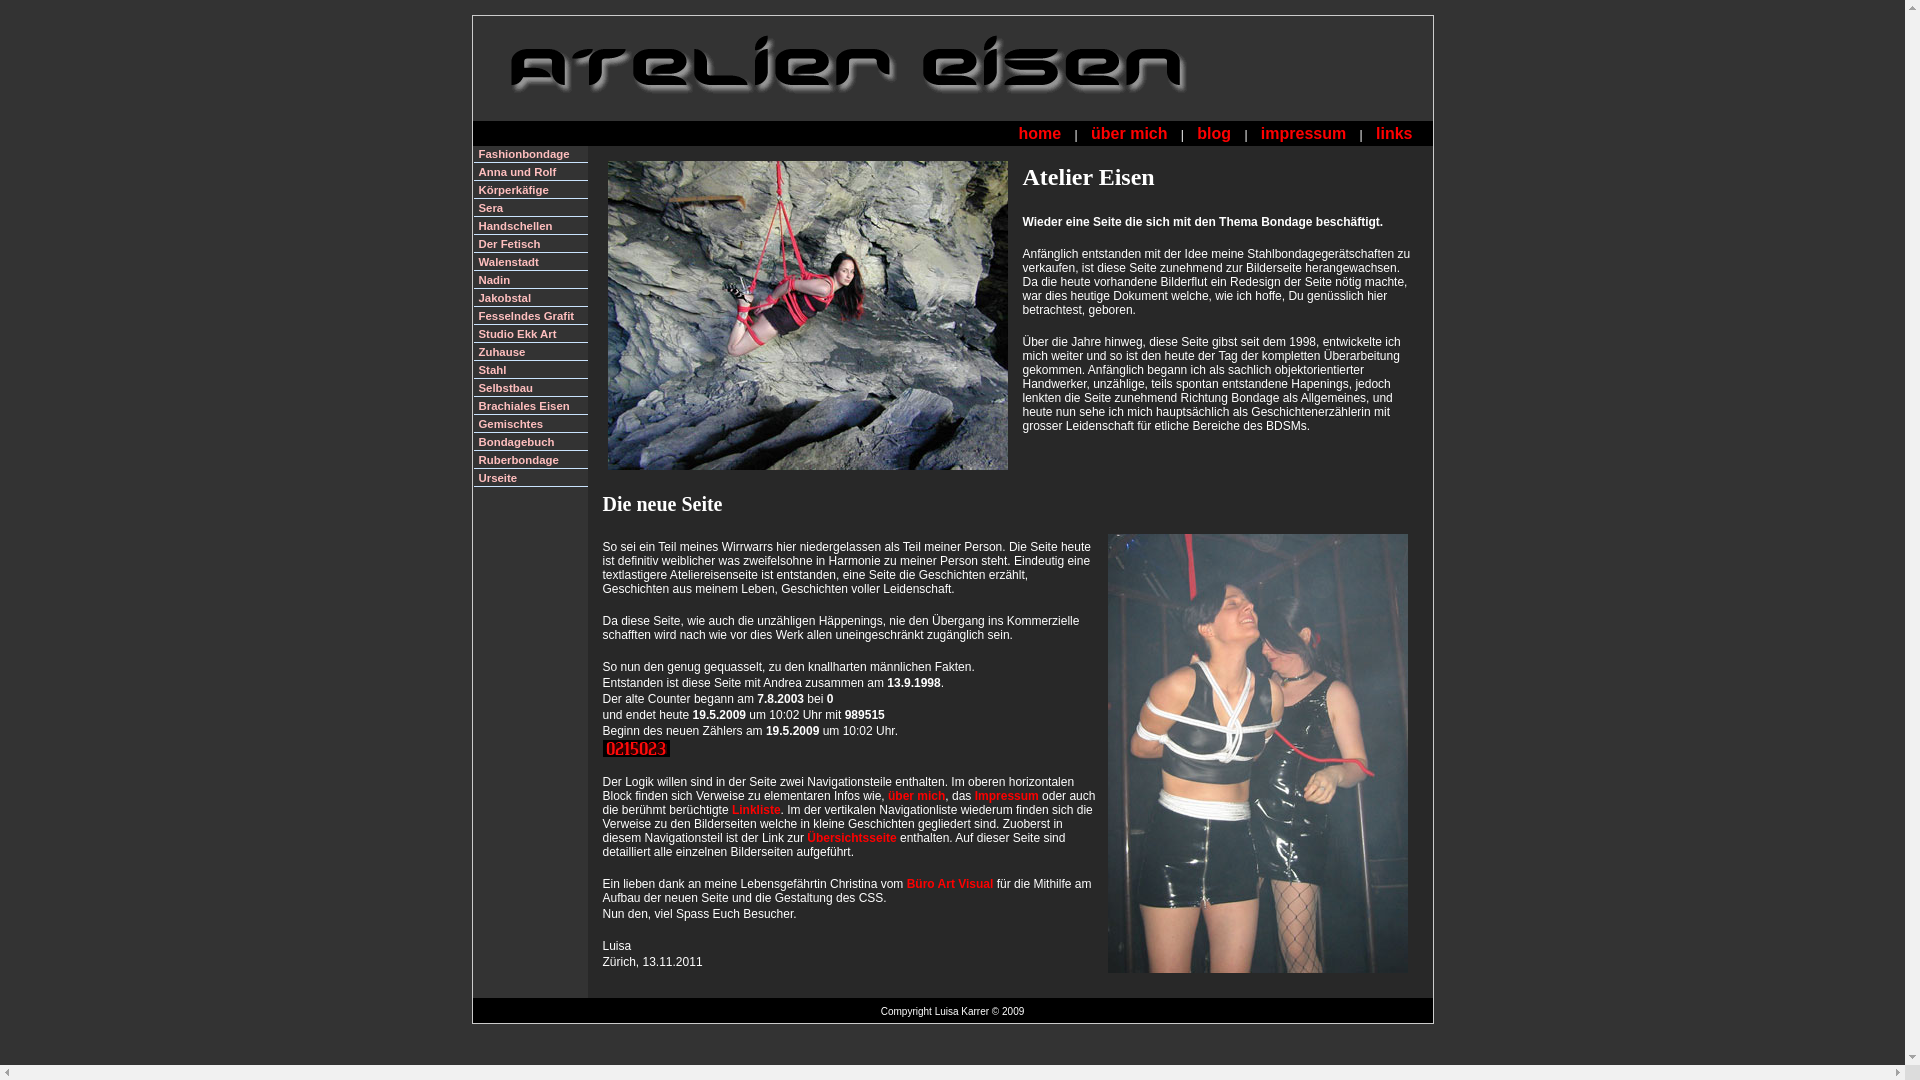 The image size is (1920, 1080). I want to click on Jakobstal, so click(531, 298).